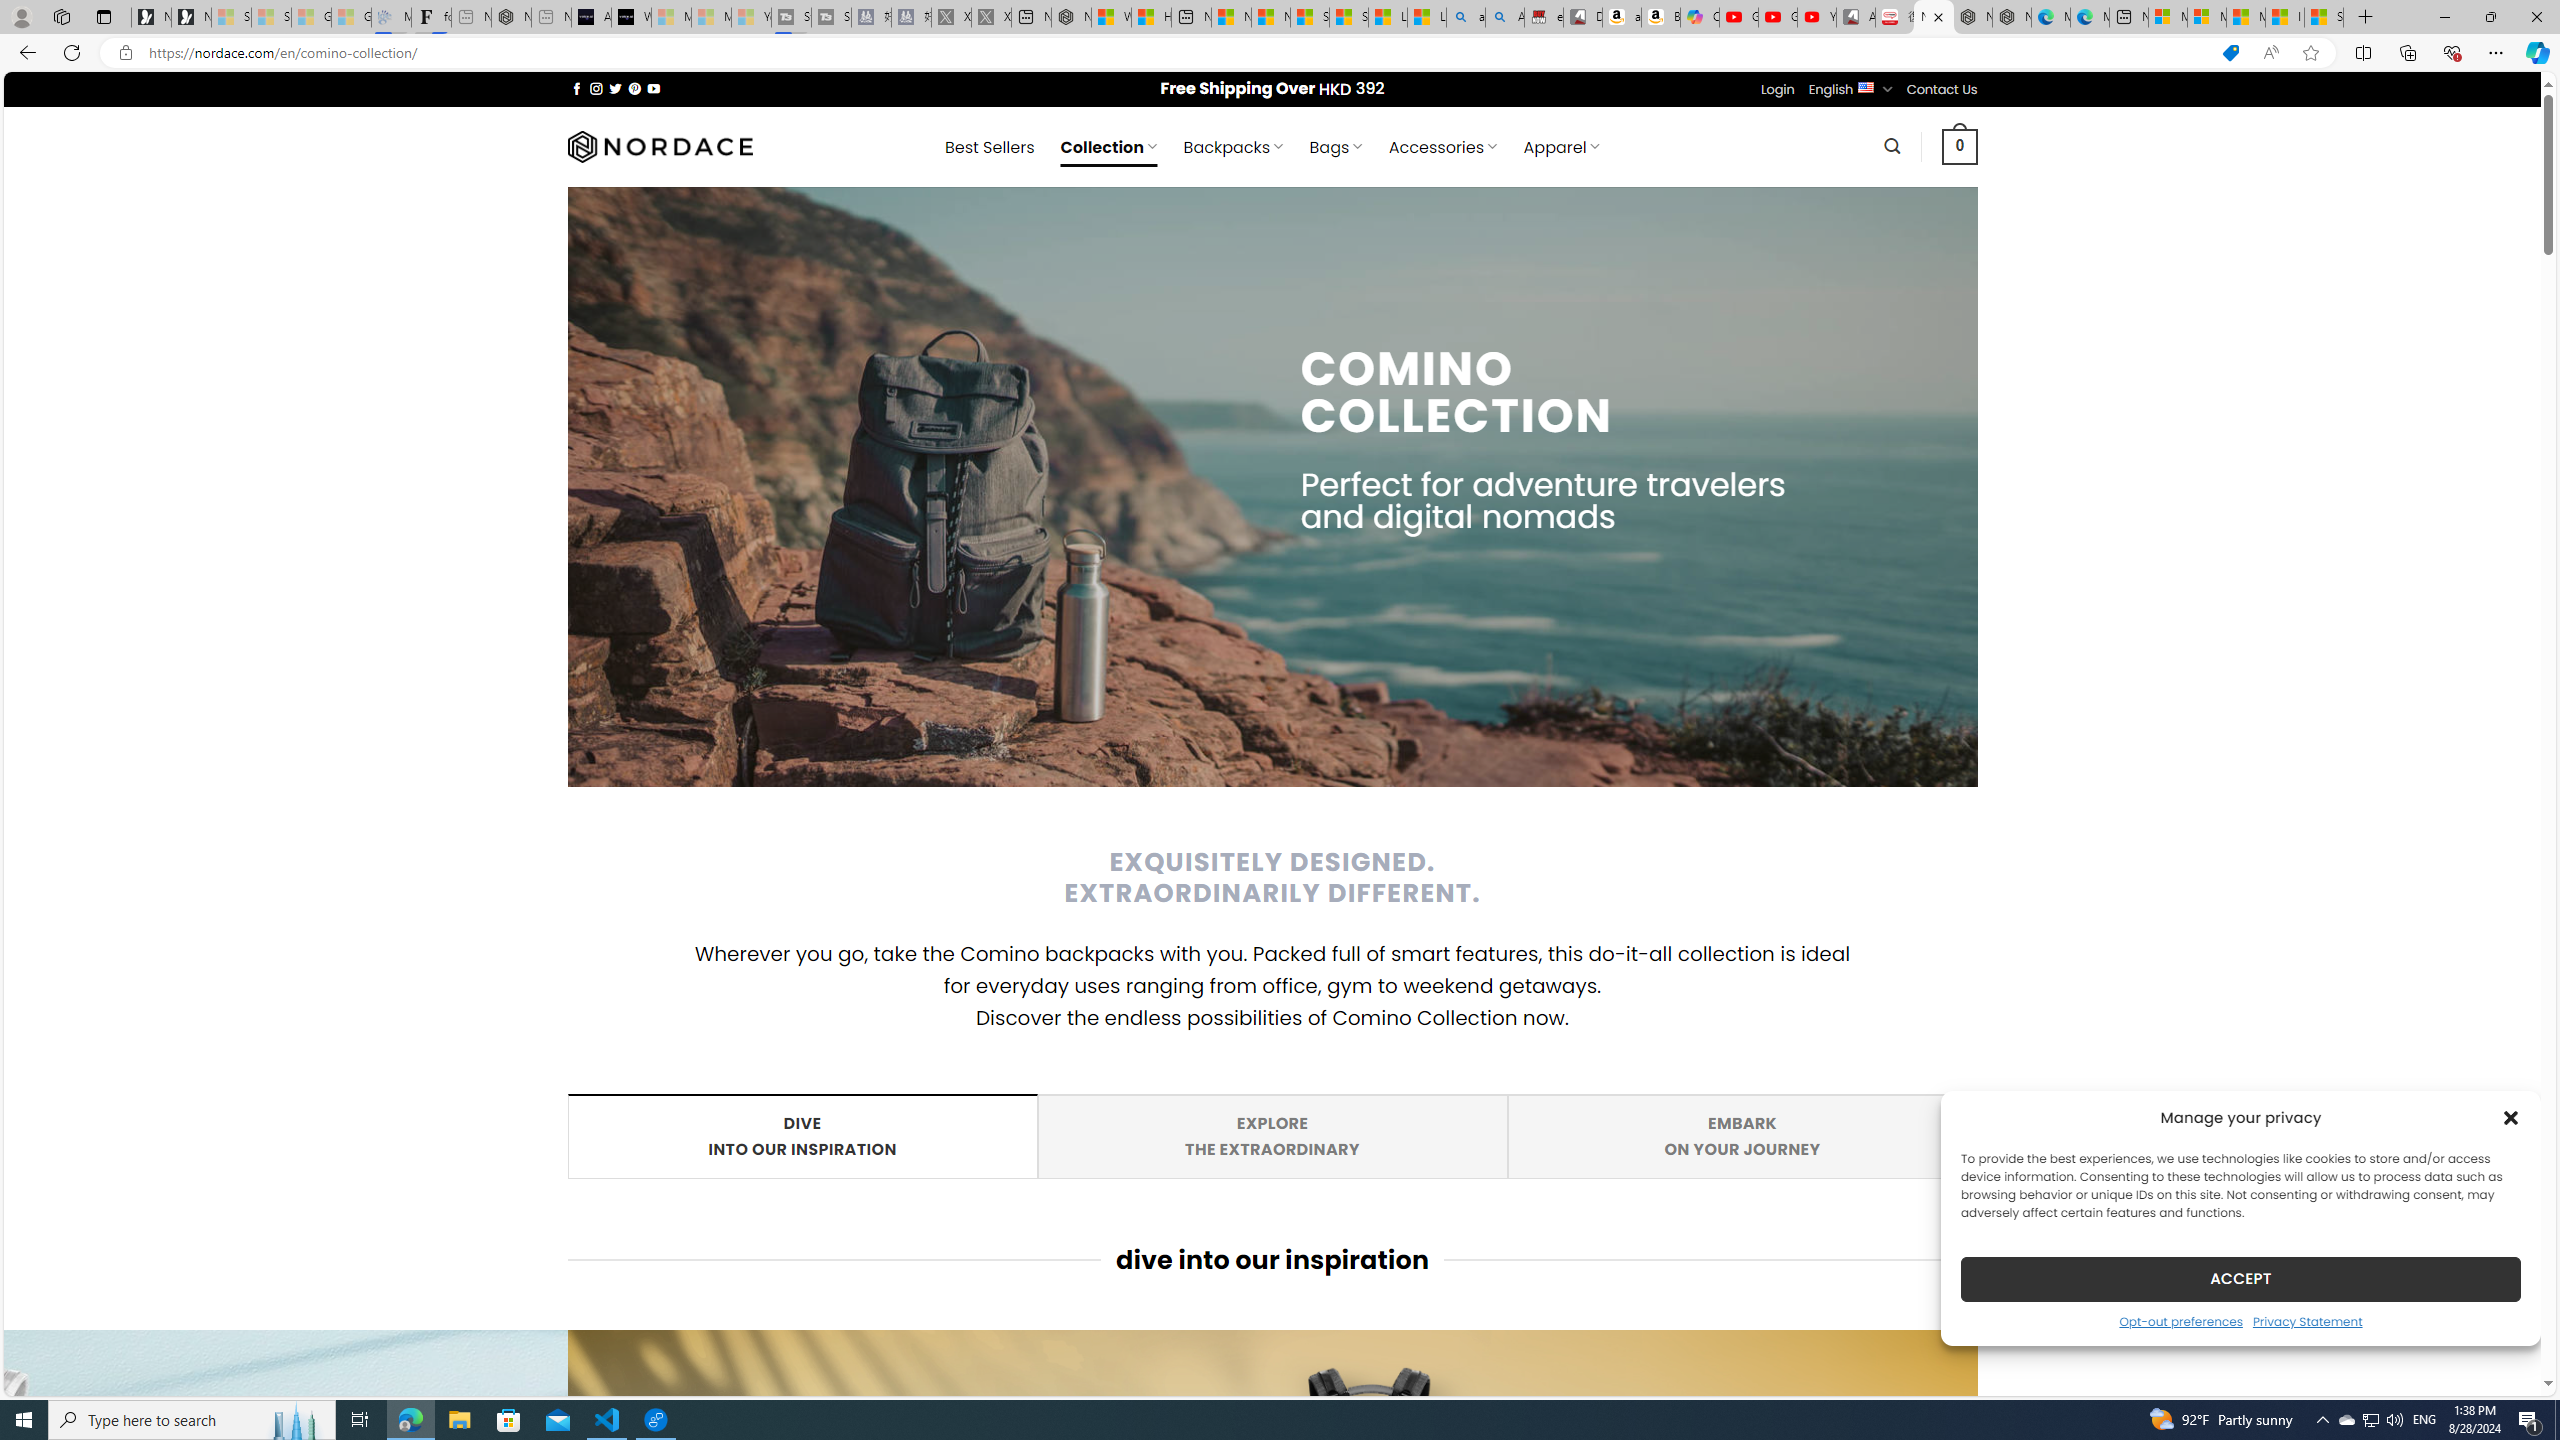 This screenshot has width=2560, height=1440. Describe the element at coordinates (2180, 1320) in the screenshot. I see `Opt-out preferences` at that location.